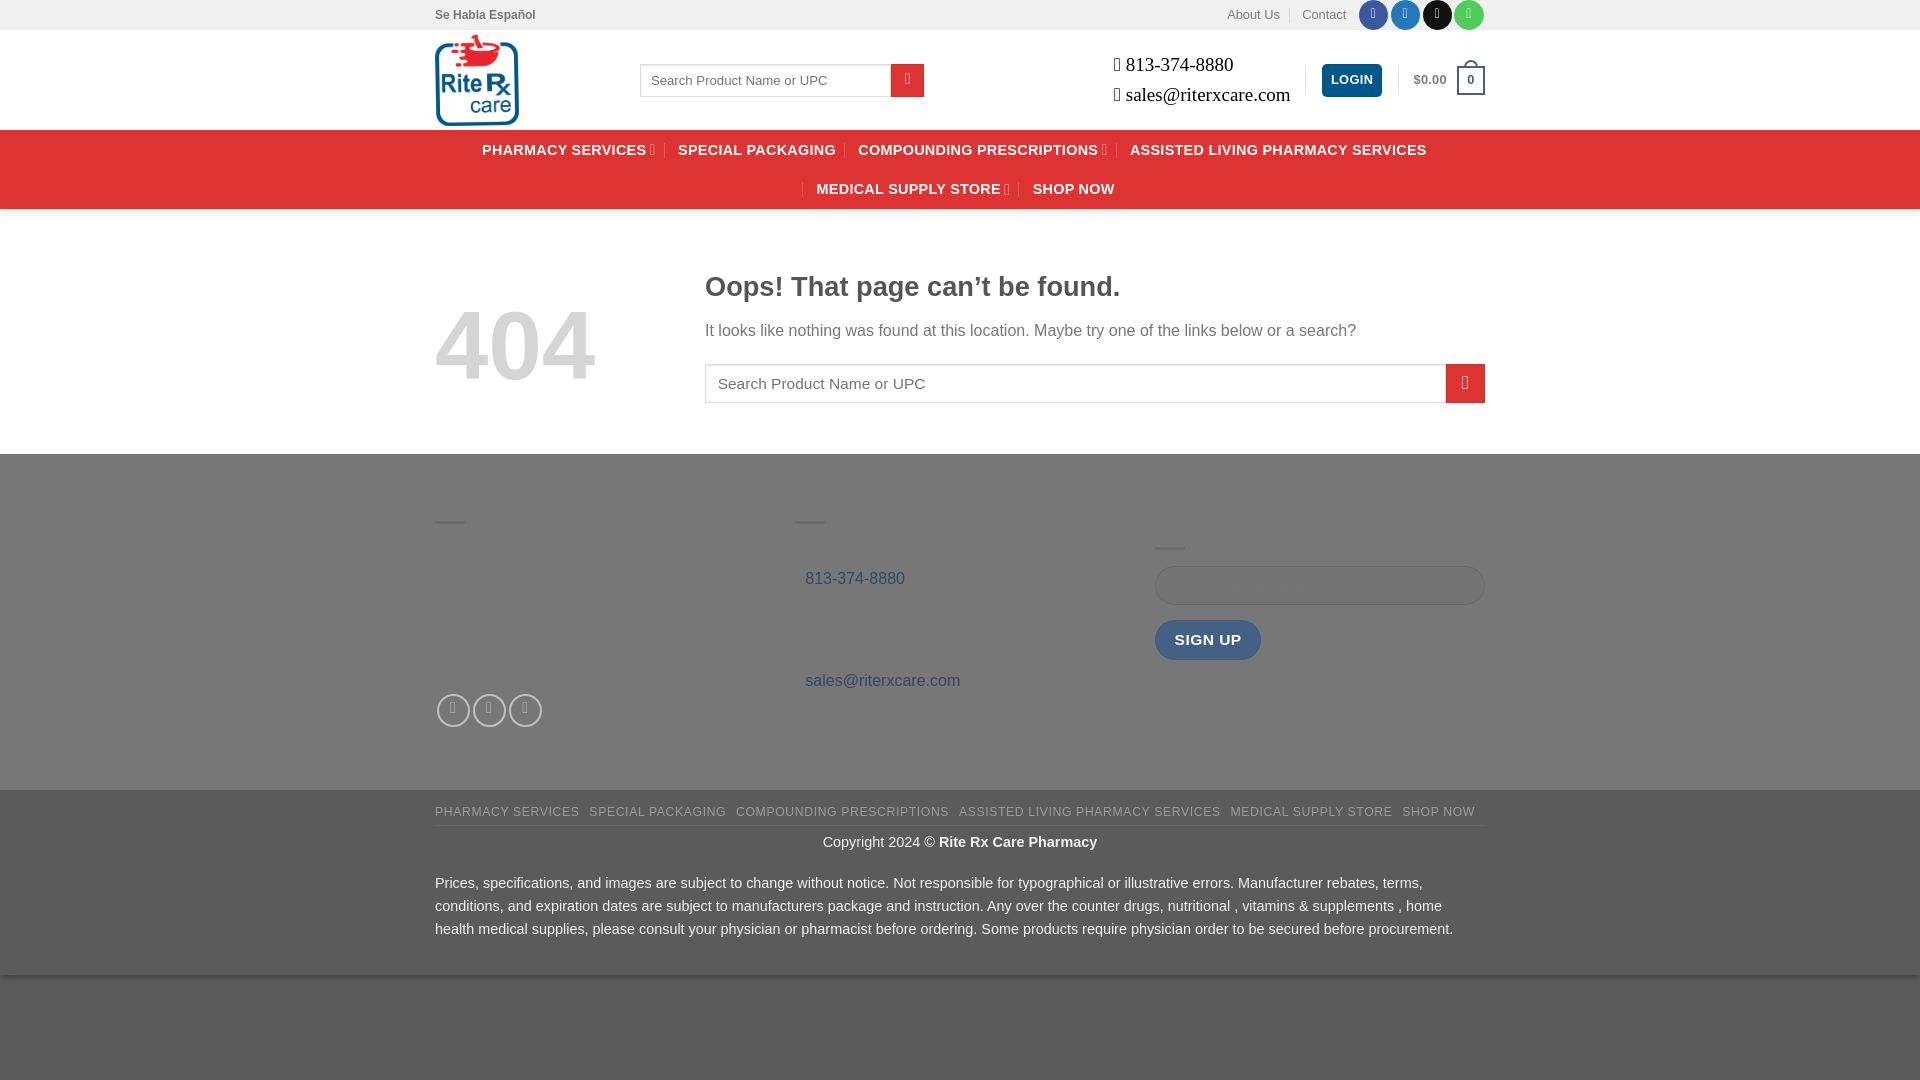  Describe the element at coordinates (489, 710) in the screenshot. I see `Follow on Twitter` at that location.